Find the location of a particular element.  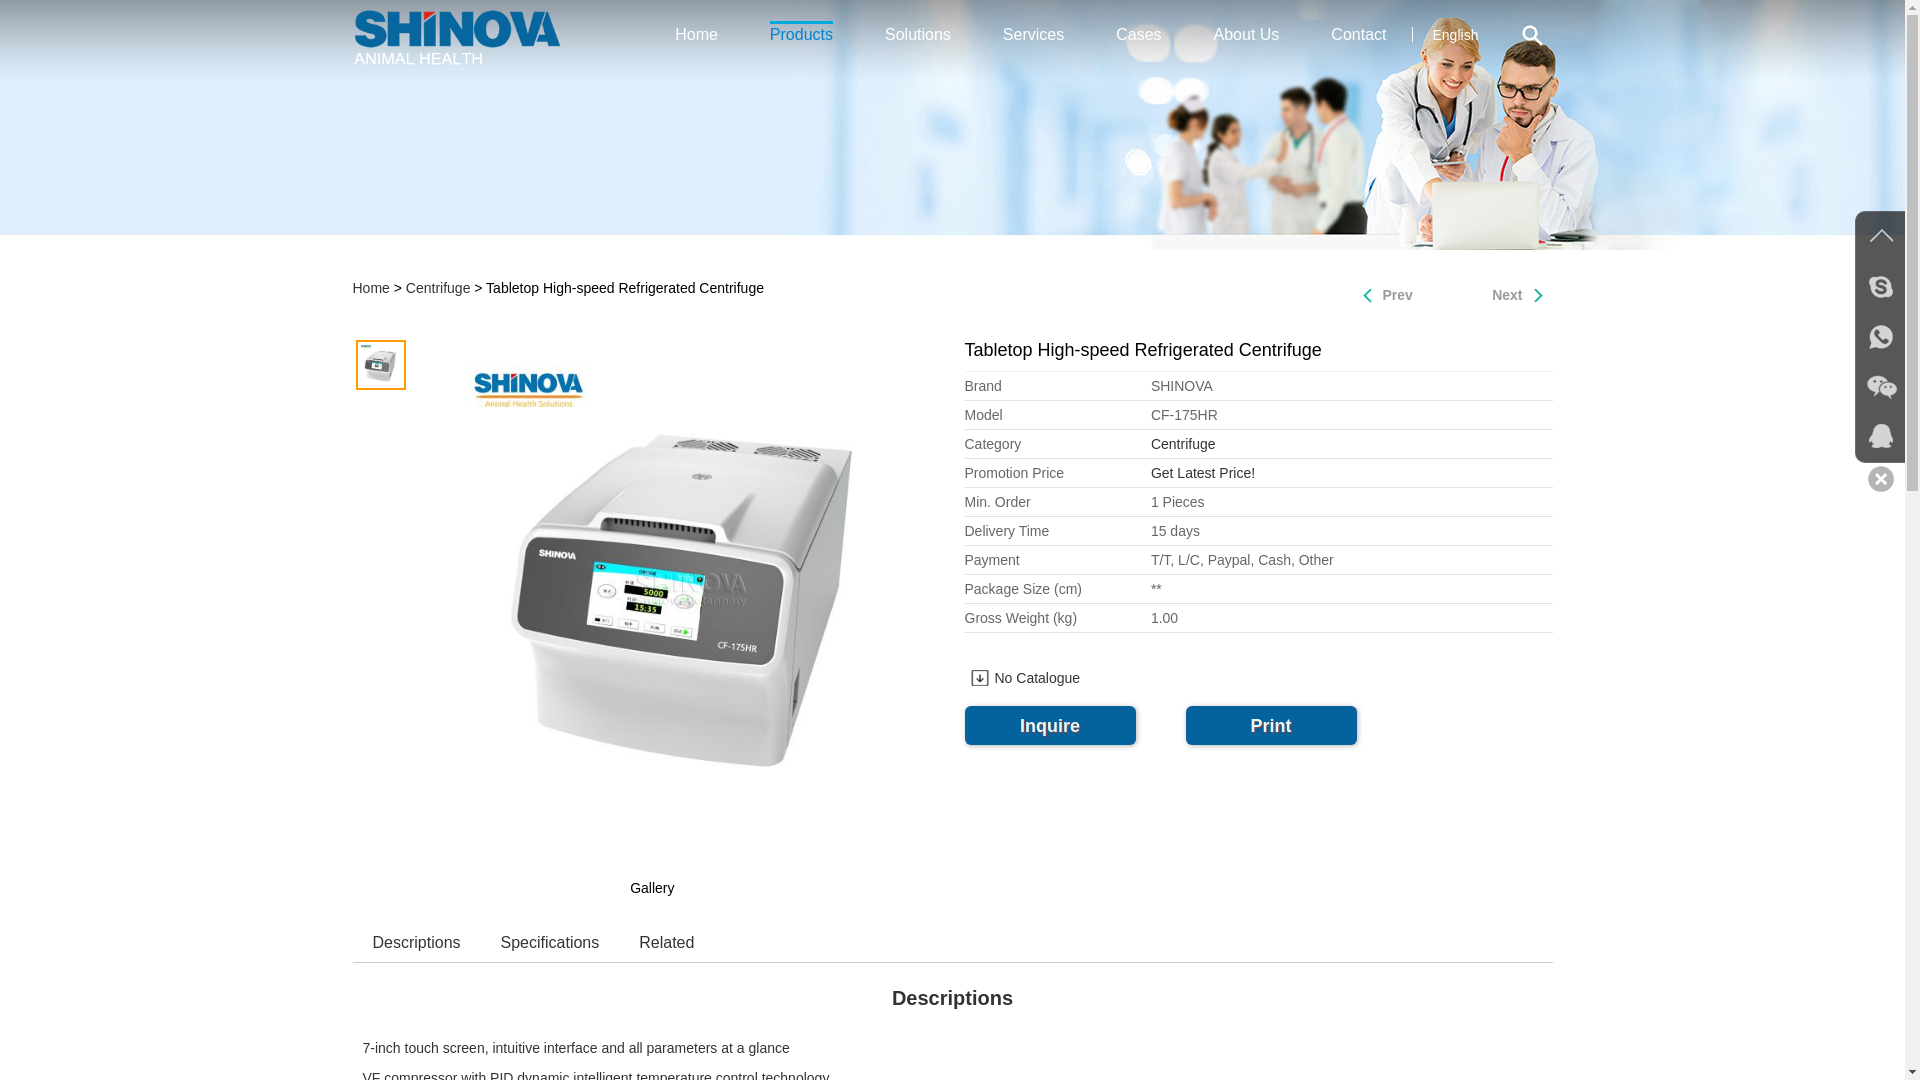

Prev is located at coordinates (1381, 294).